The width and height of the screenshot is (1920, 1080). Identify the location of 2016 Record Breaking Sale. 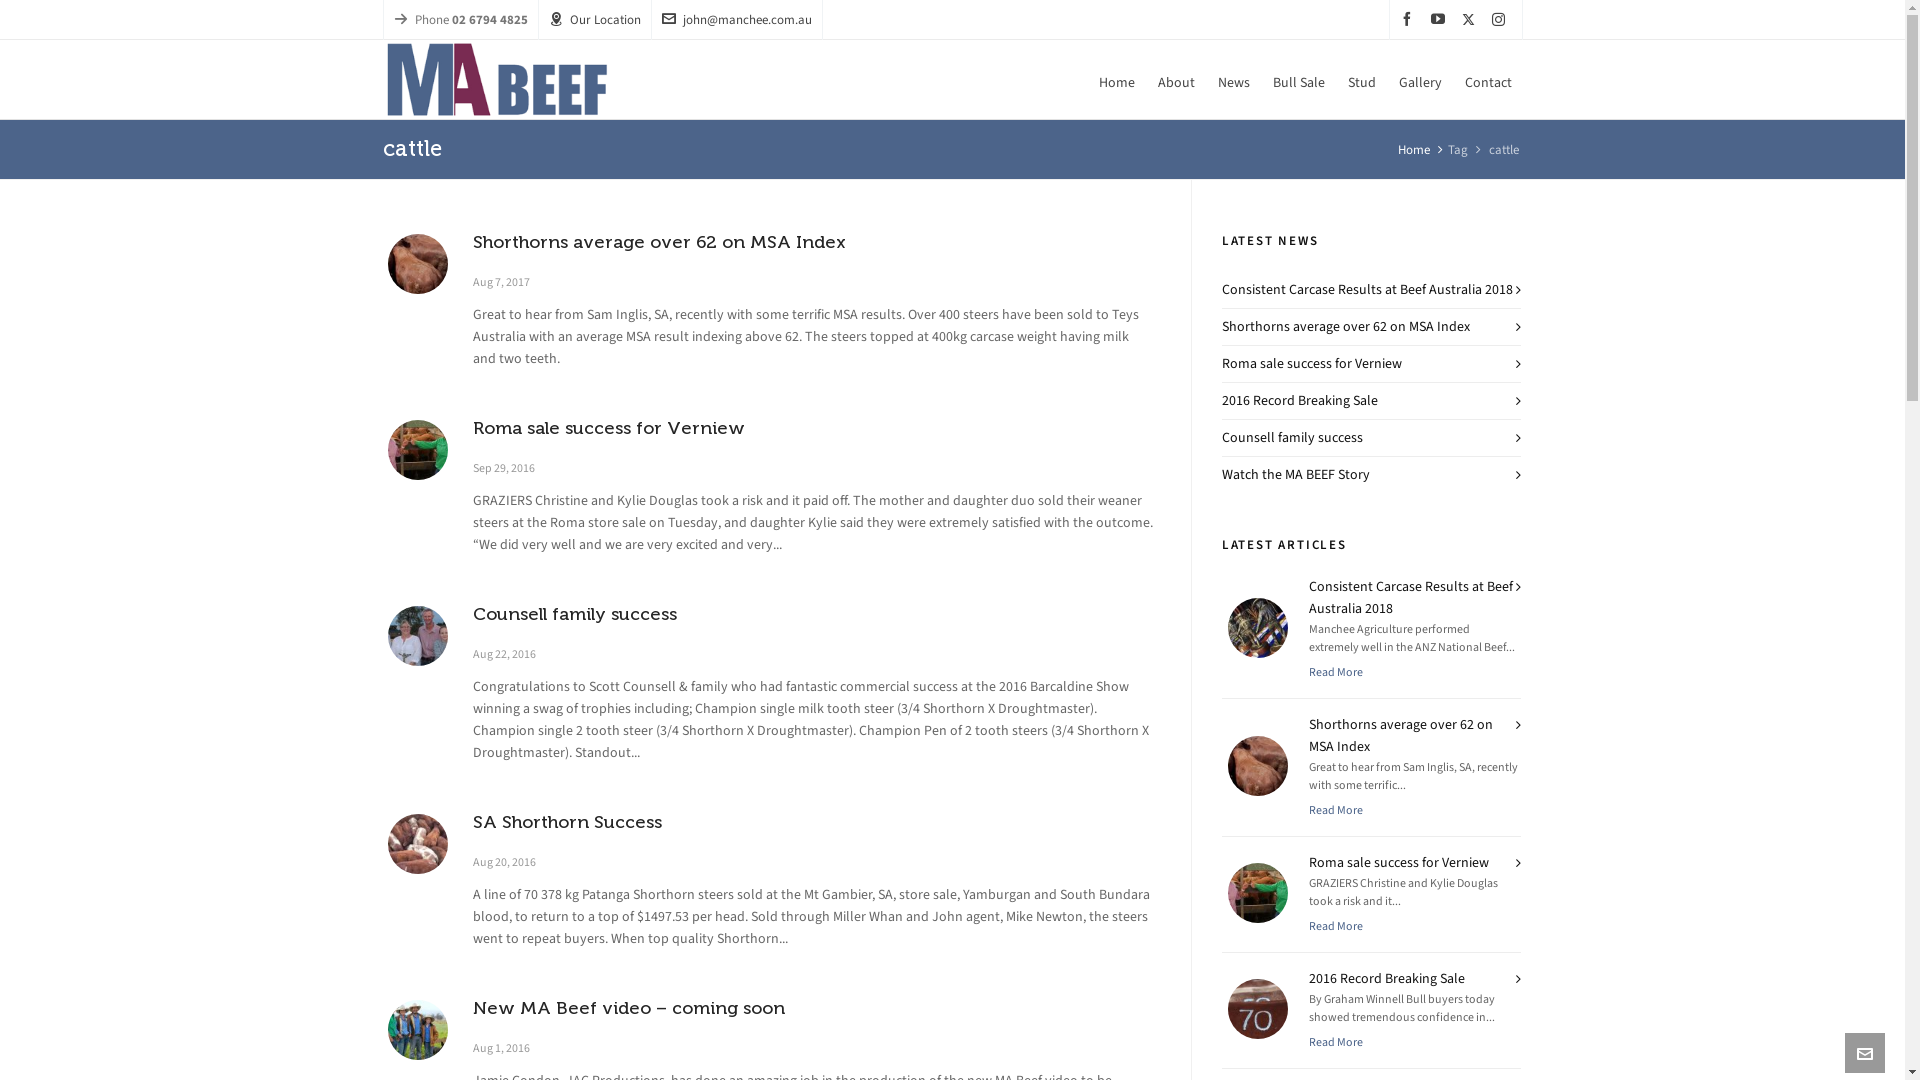
(1387, 978).